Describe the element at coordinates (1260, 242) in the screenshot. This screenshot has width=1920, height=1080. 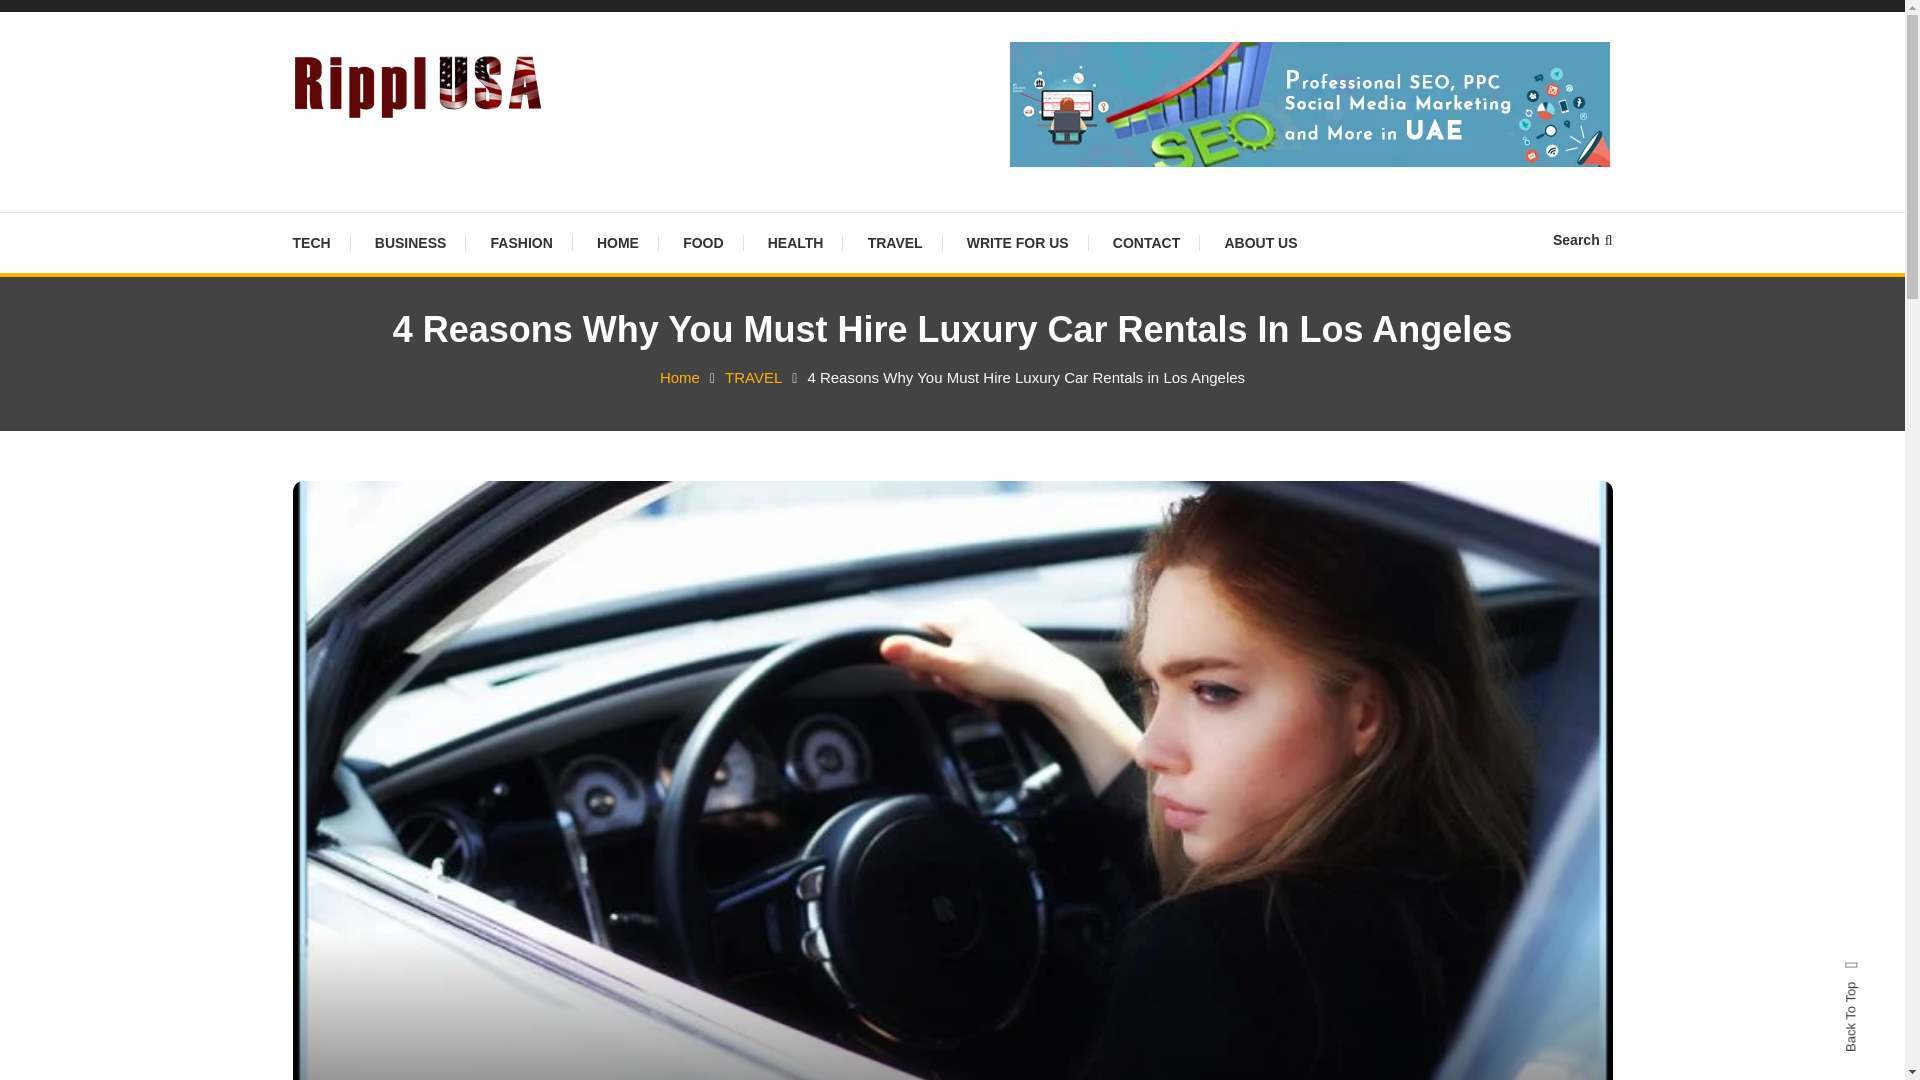
I see `ABOUT US` at that location.